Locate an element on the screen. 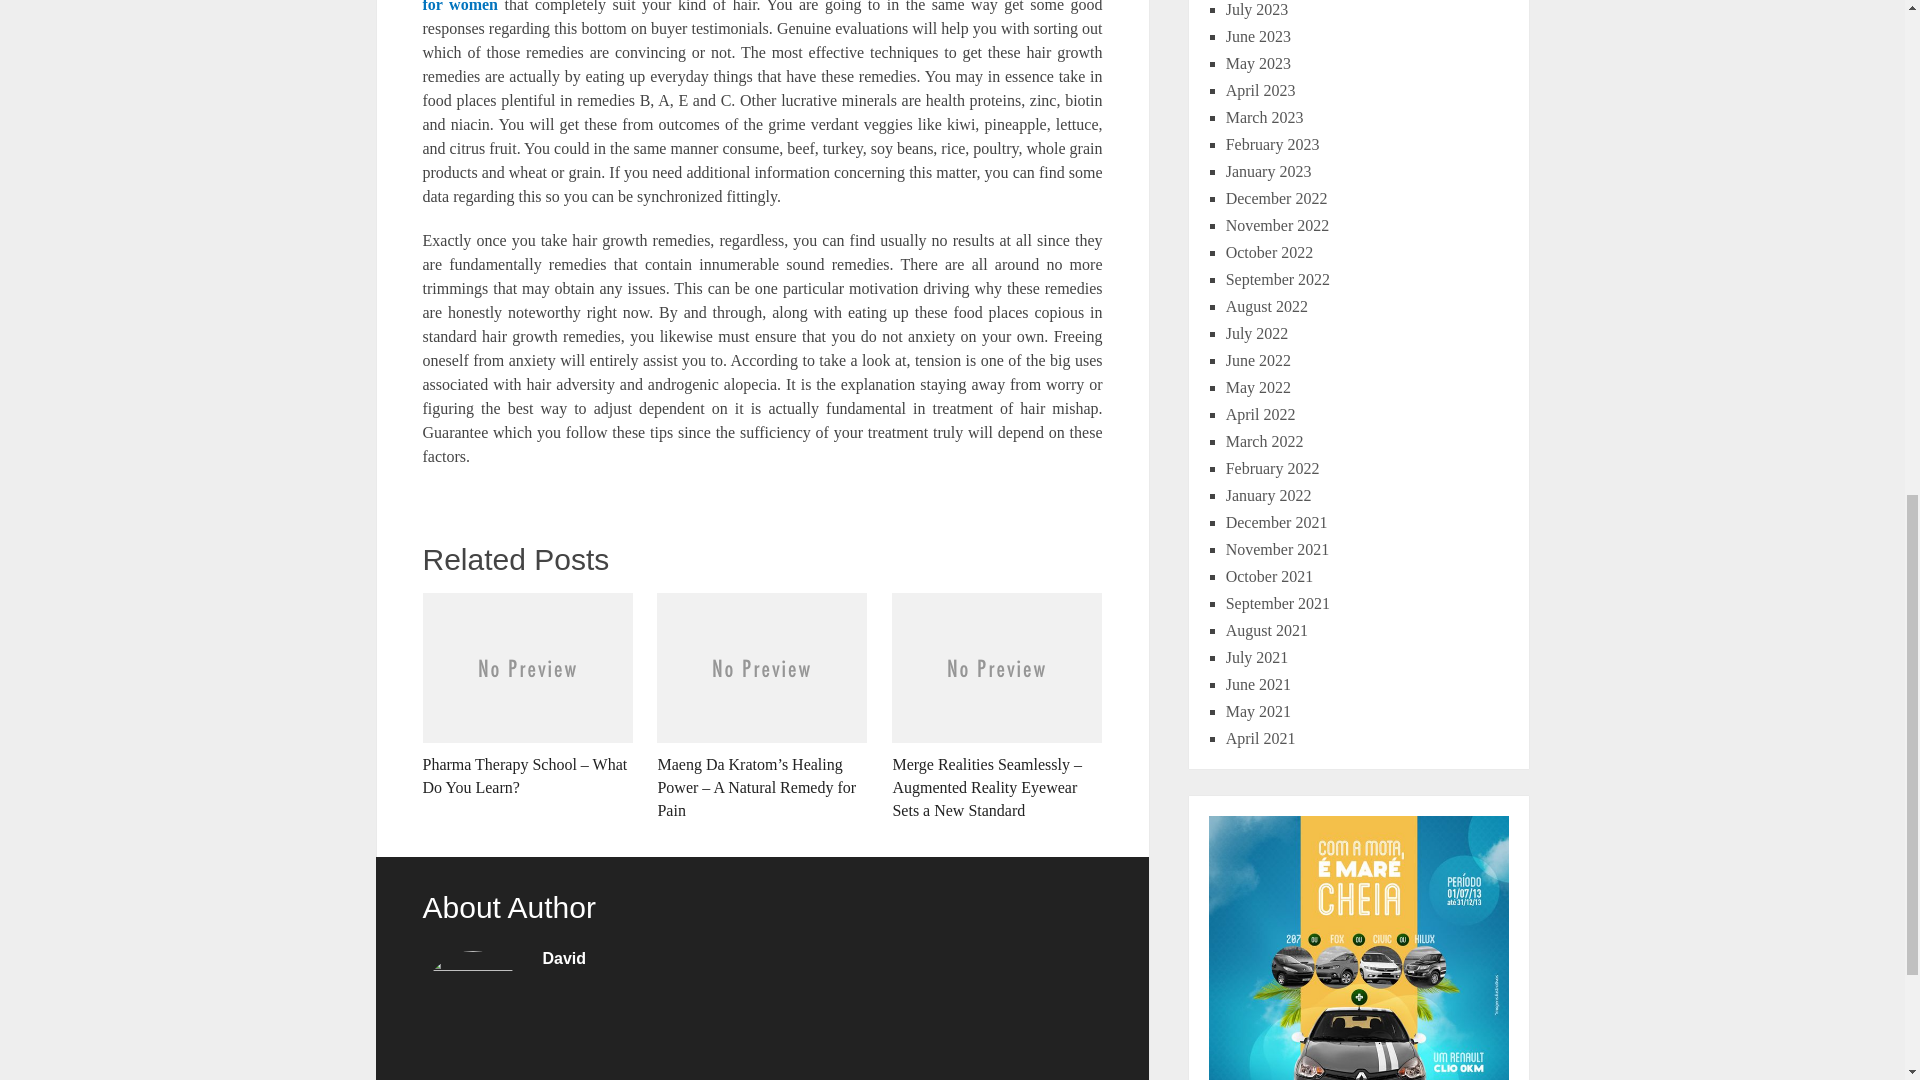 This screenshot has height=1080, width=1920. minoxidil for women is located at coordinates (762, 6).